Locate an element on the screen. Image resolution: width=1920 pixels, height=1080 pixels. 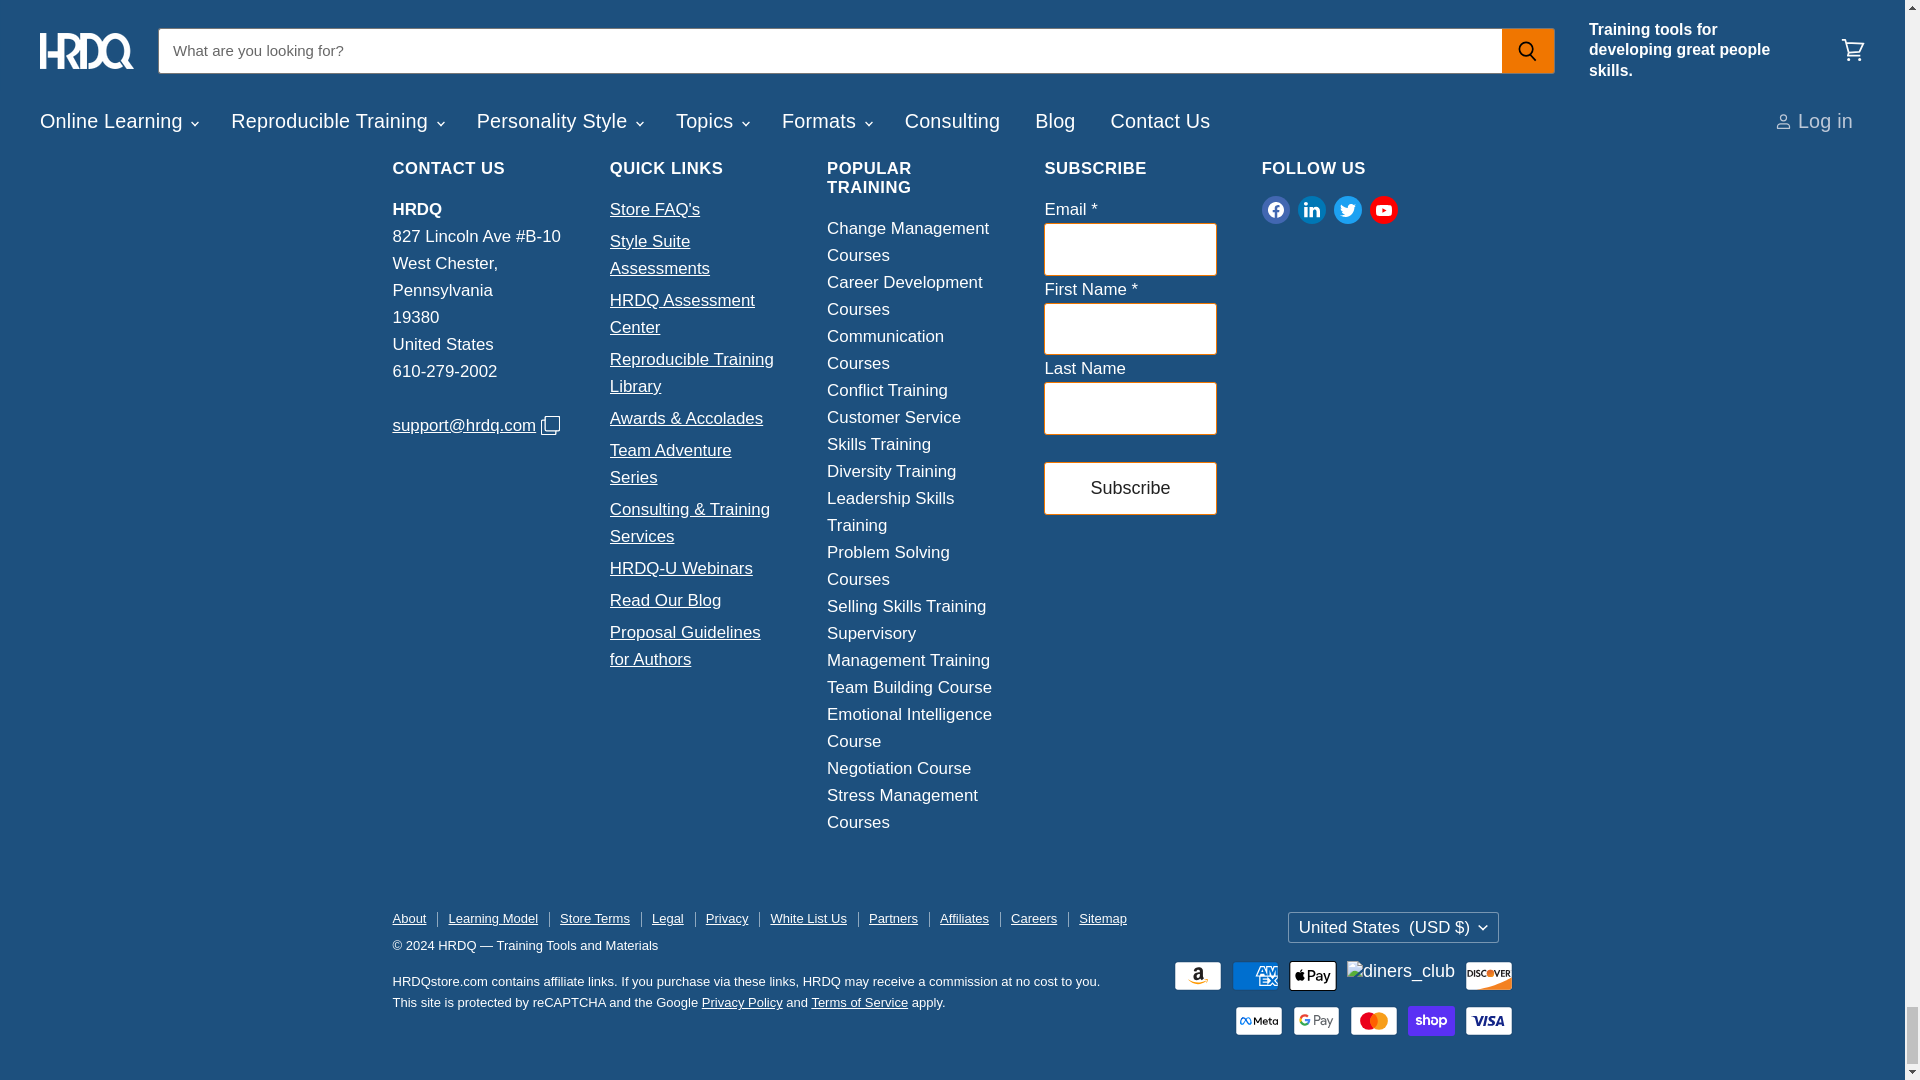
Facebook is located at coordinates (1276, 210).